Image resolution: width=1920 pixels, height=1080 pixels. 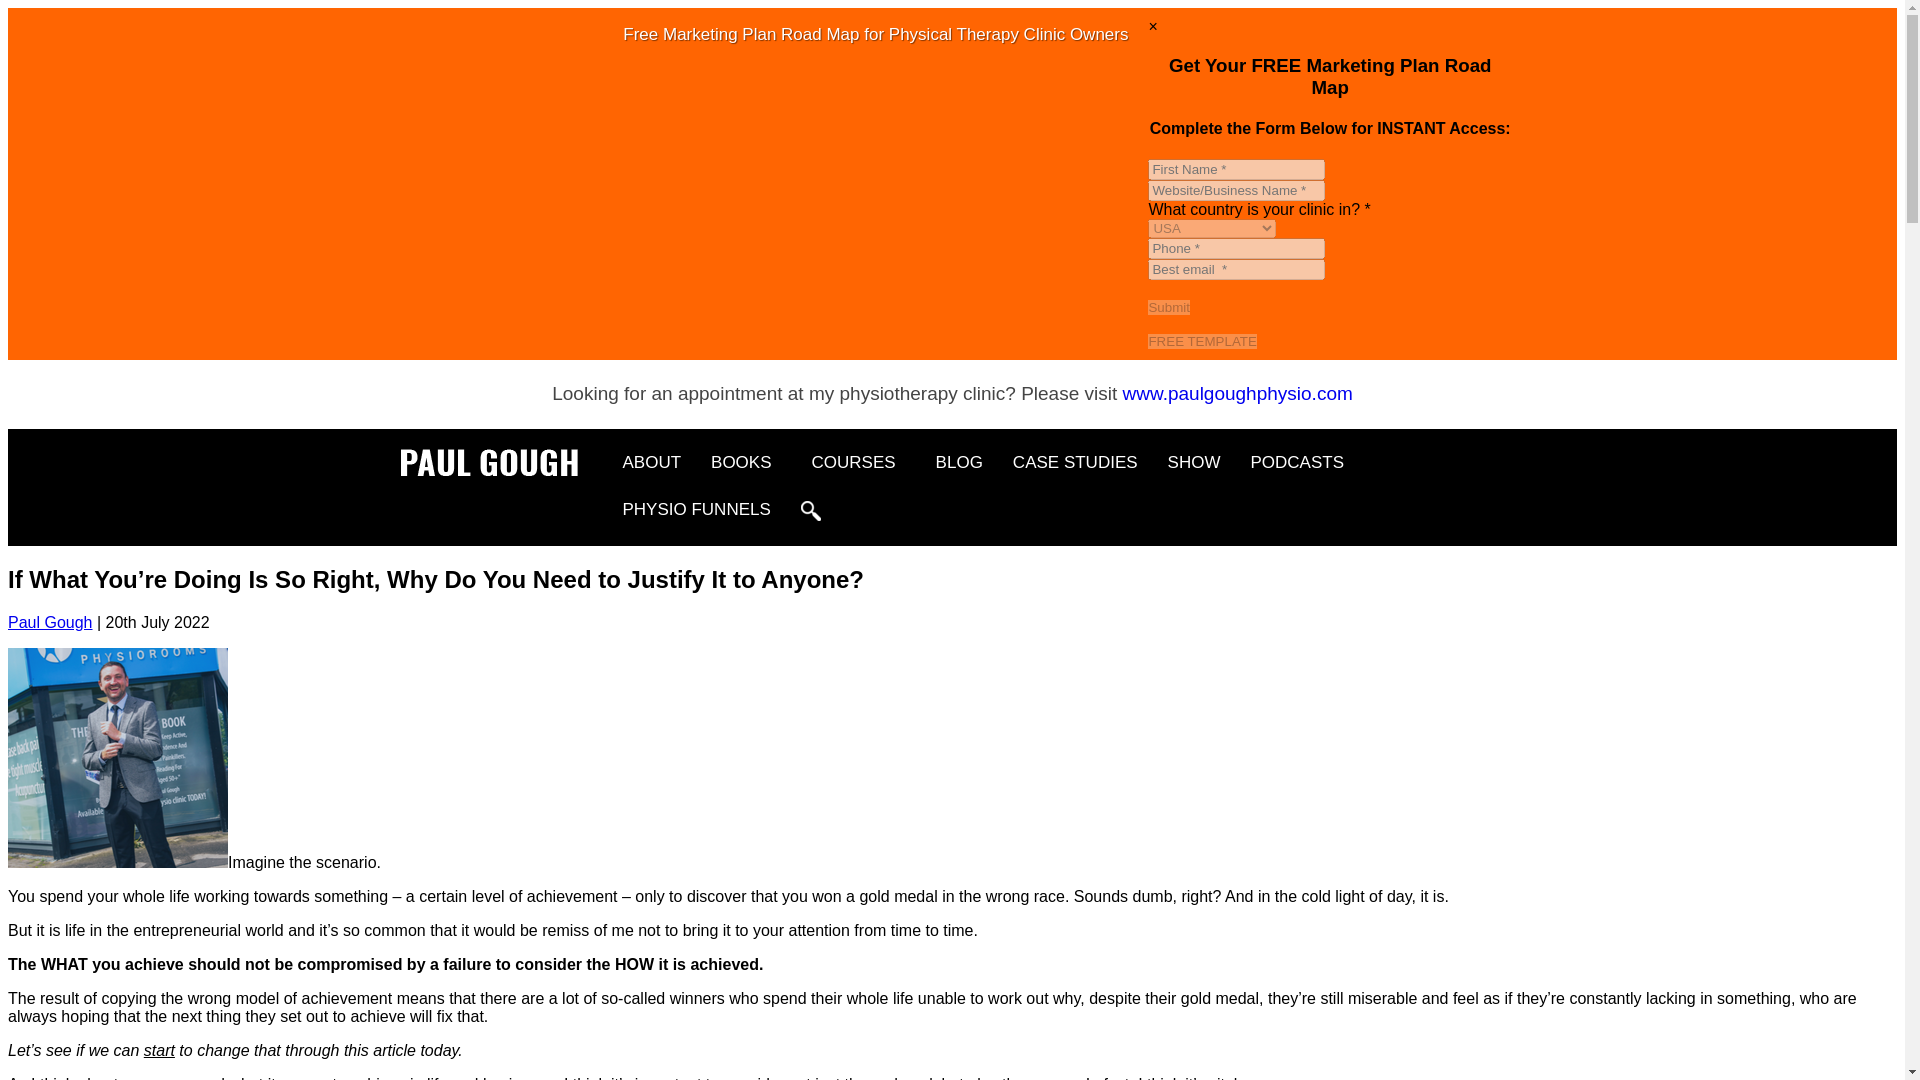 What do you see at coordinates (652, 462) in the screenshot?
I see `ABOUT` at bounding box center [652, 462].